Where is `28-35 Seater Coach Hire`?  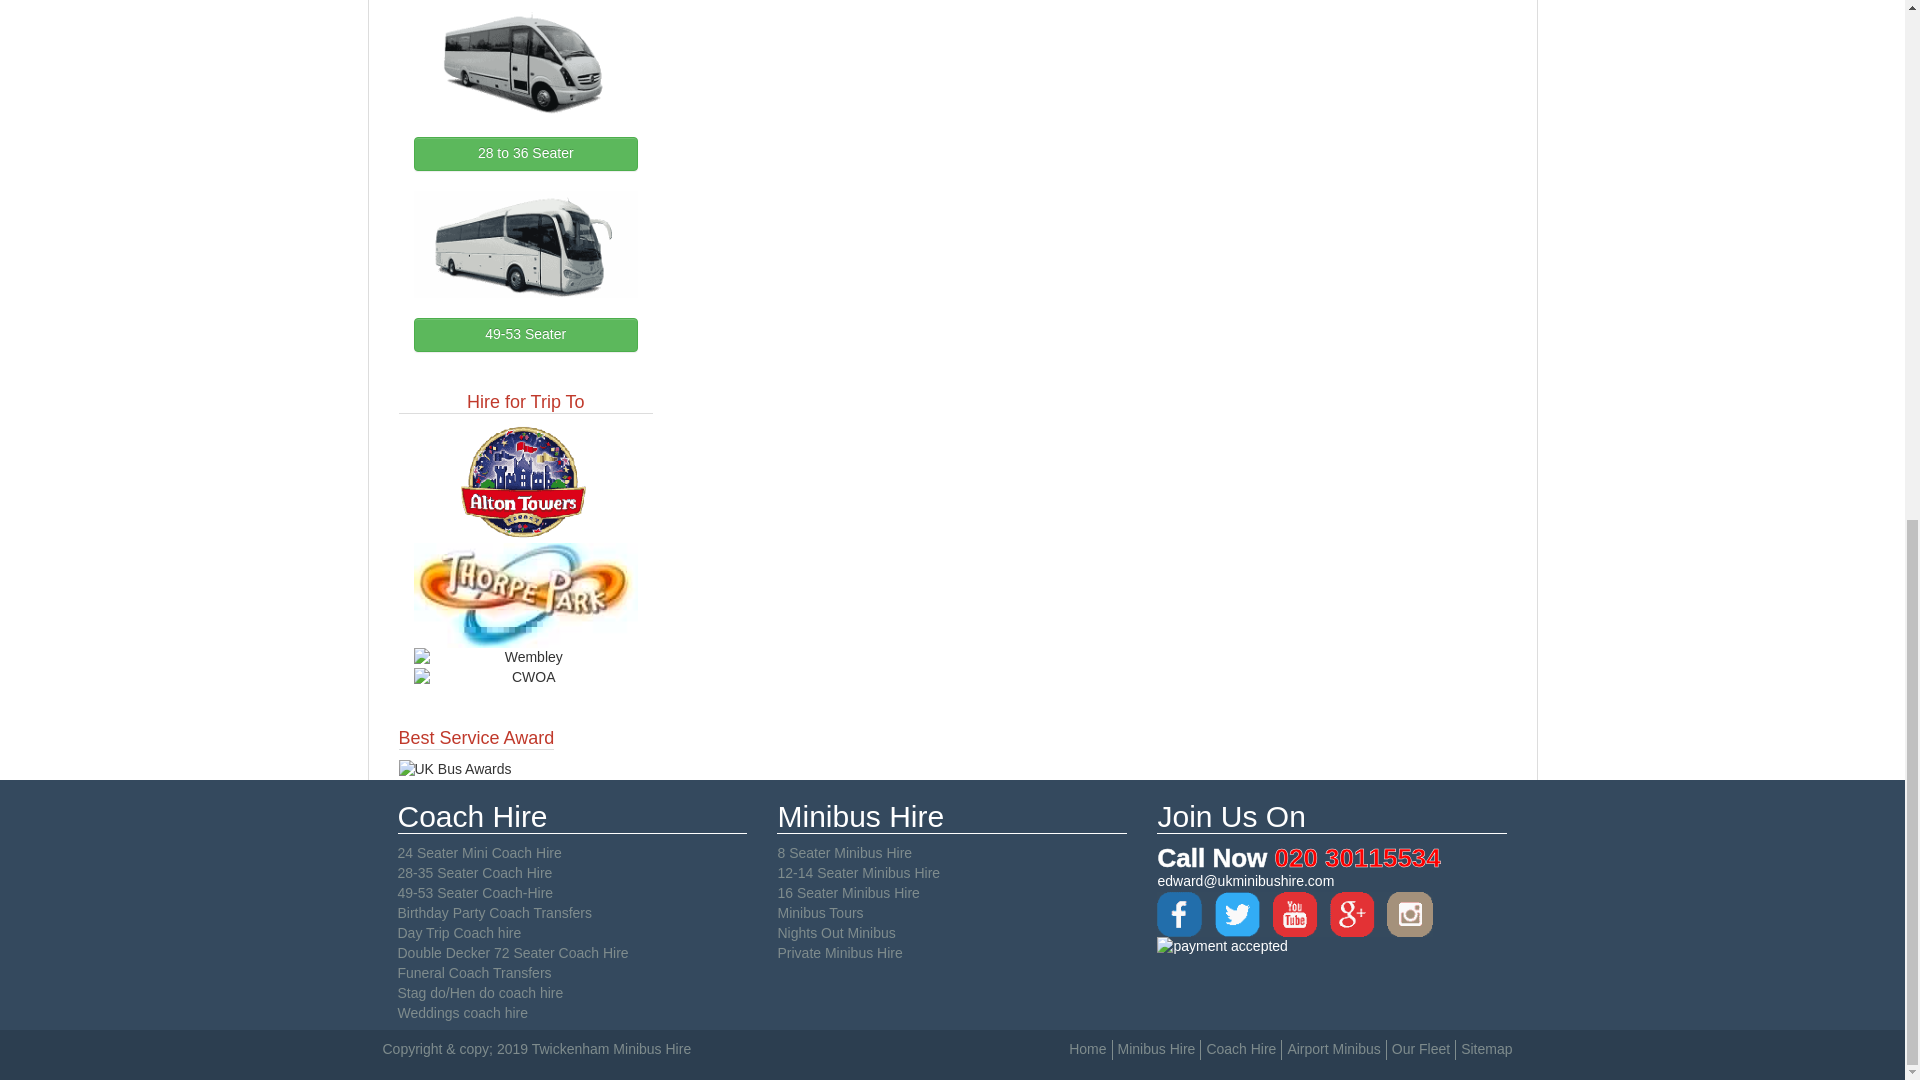
28-35 Seater Coach Hire is located at coordinates (474, 873).